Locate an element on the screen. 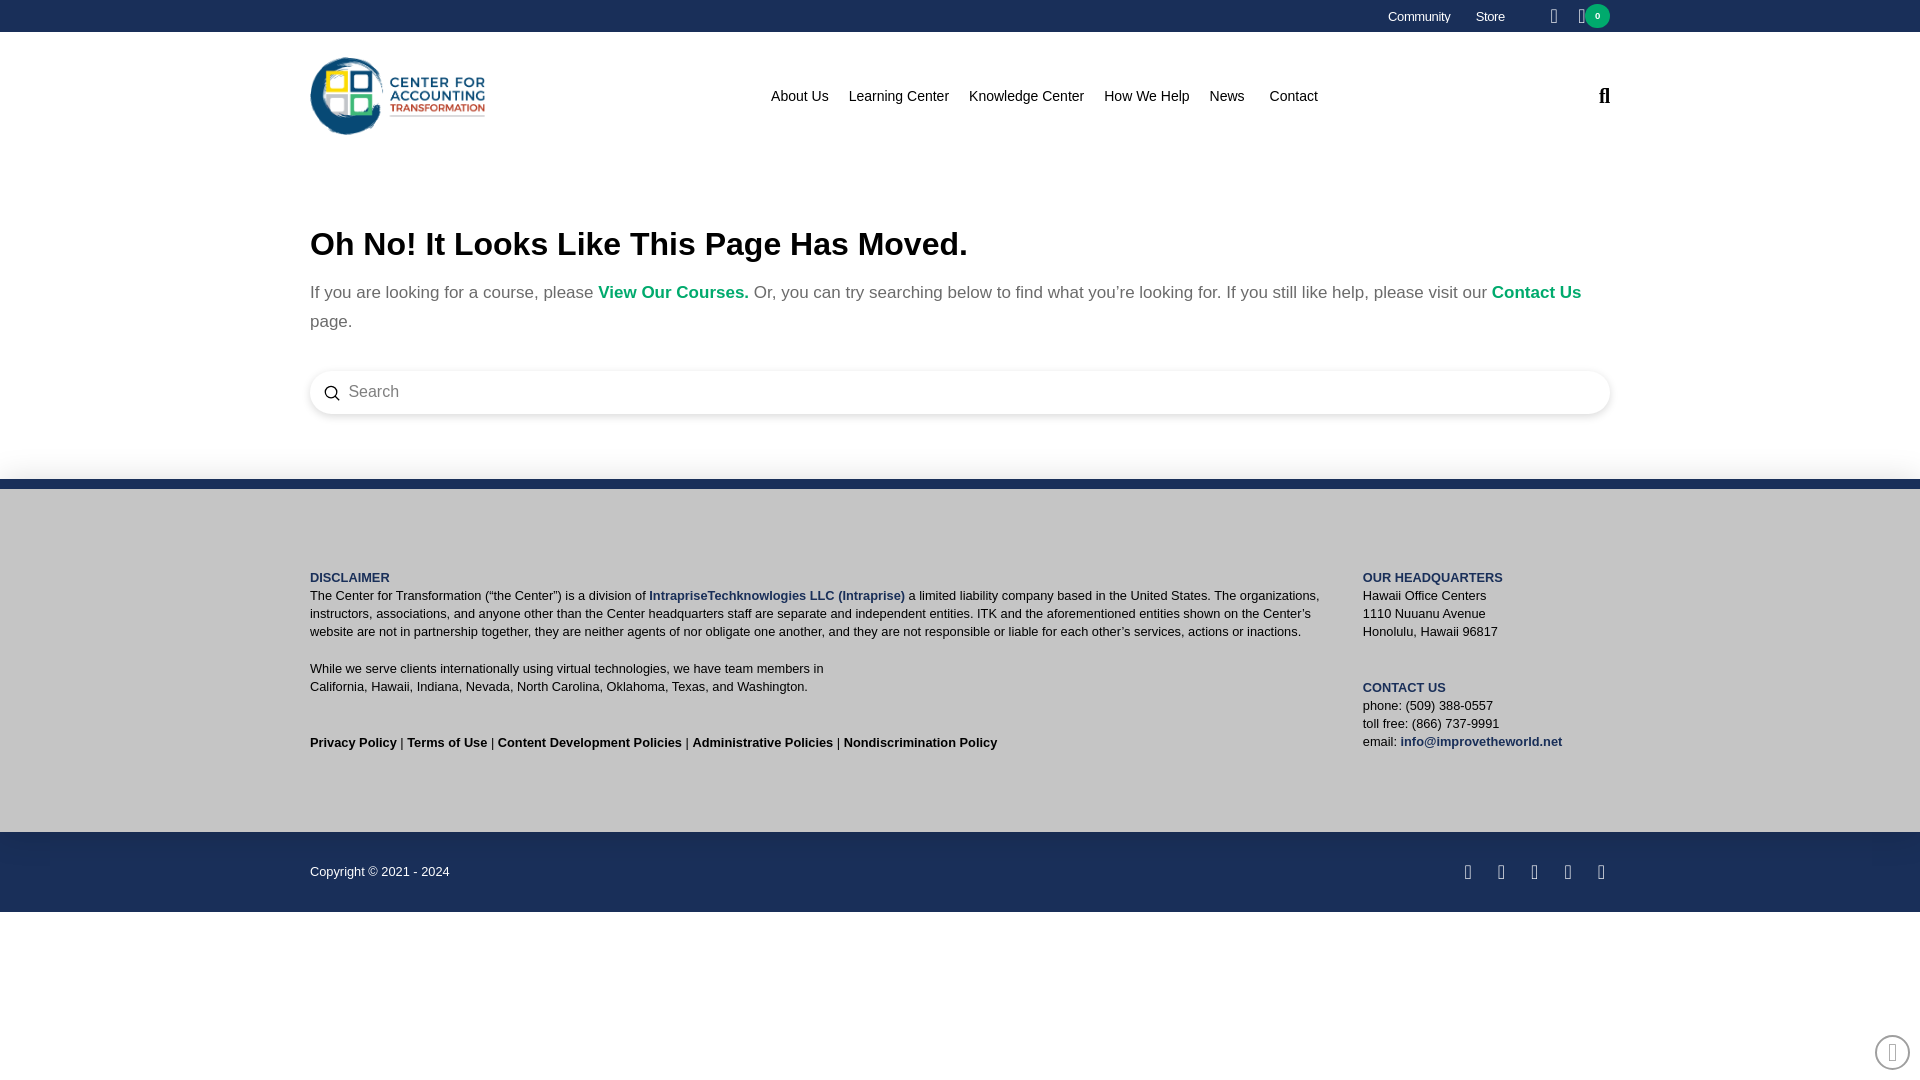 The height and width of the screenshot is (1080, 1920). Store is located at coordinates (1490, 16).